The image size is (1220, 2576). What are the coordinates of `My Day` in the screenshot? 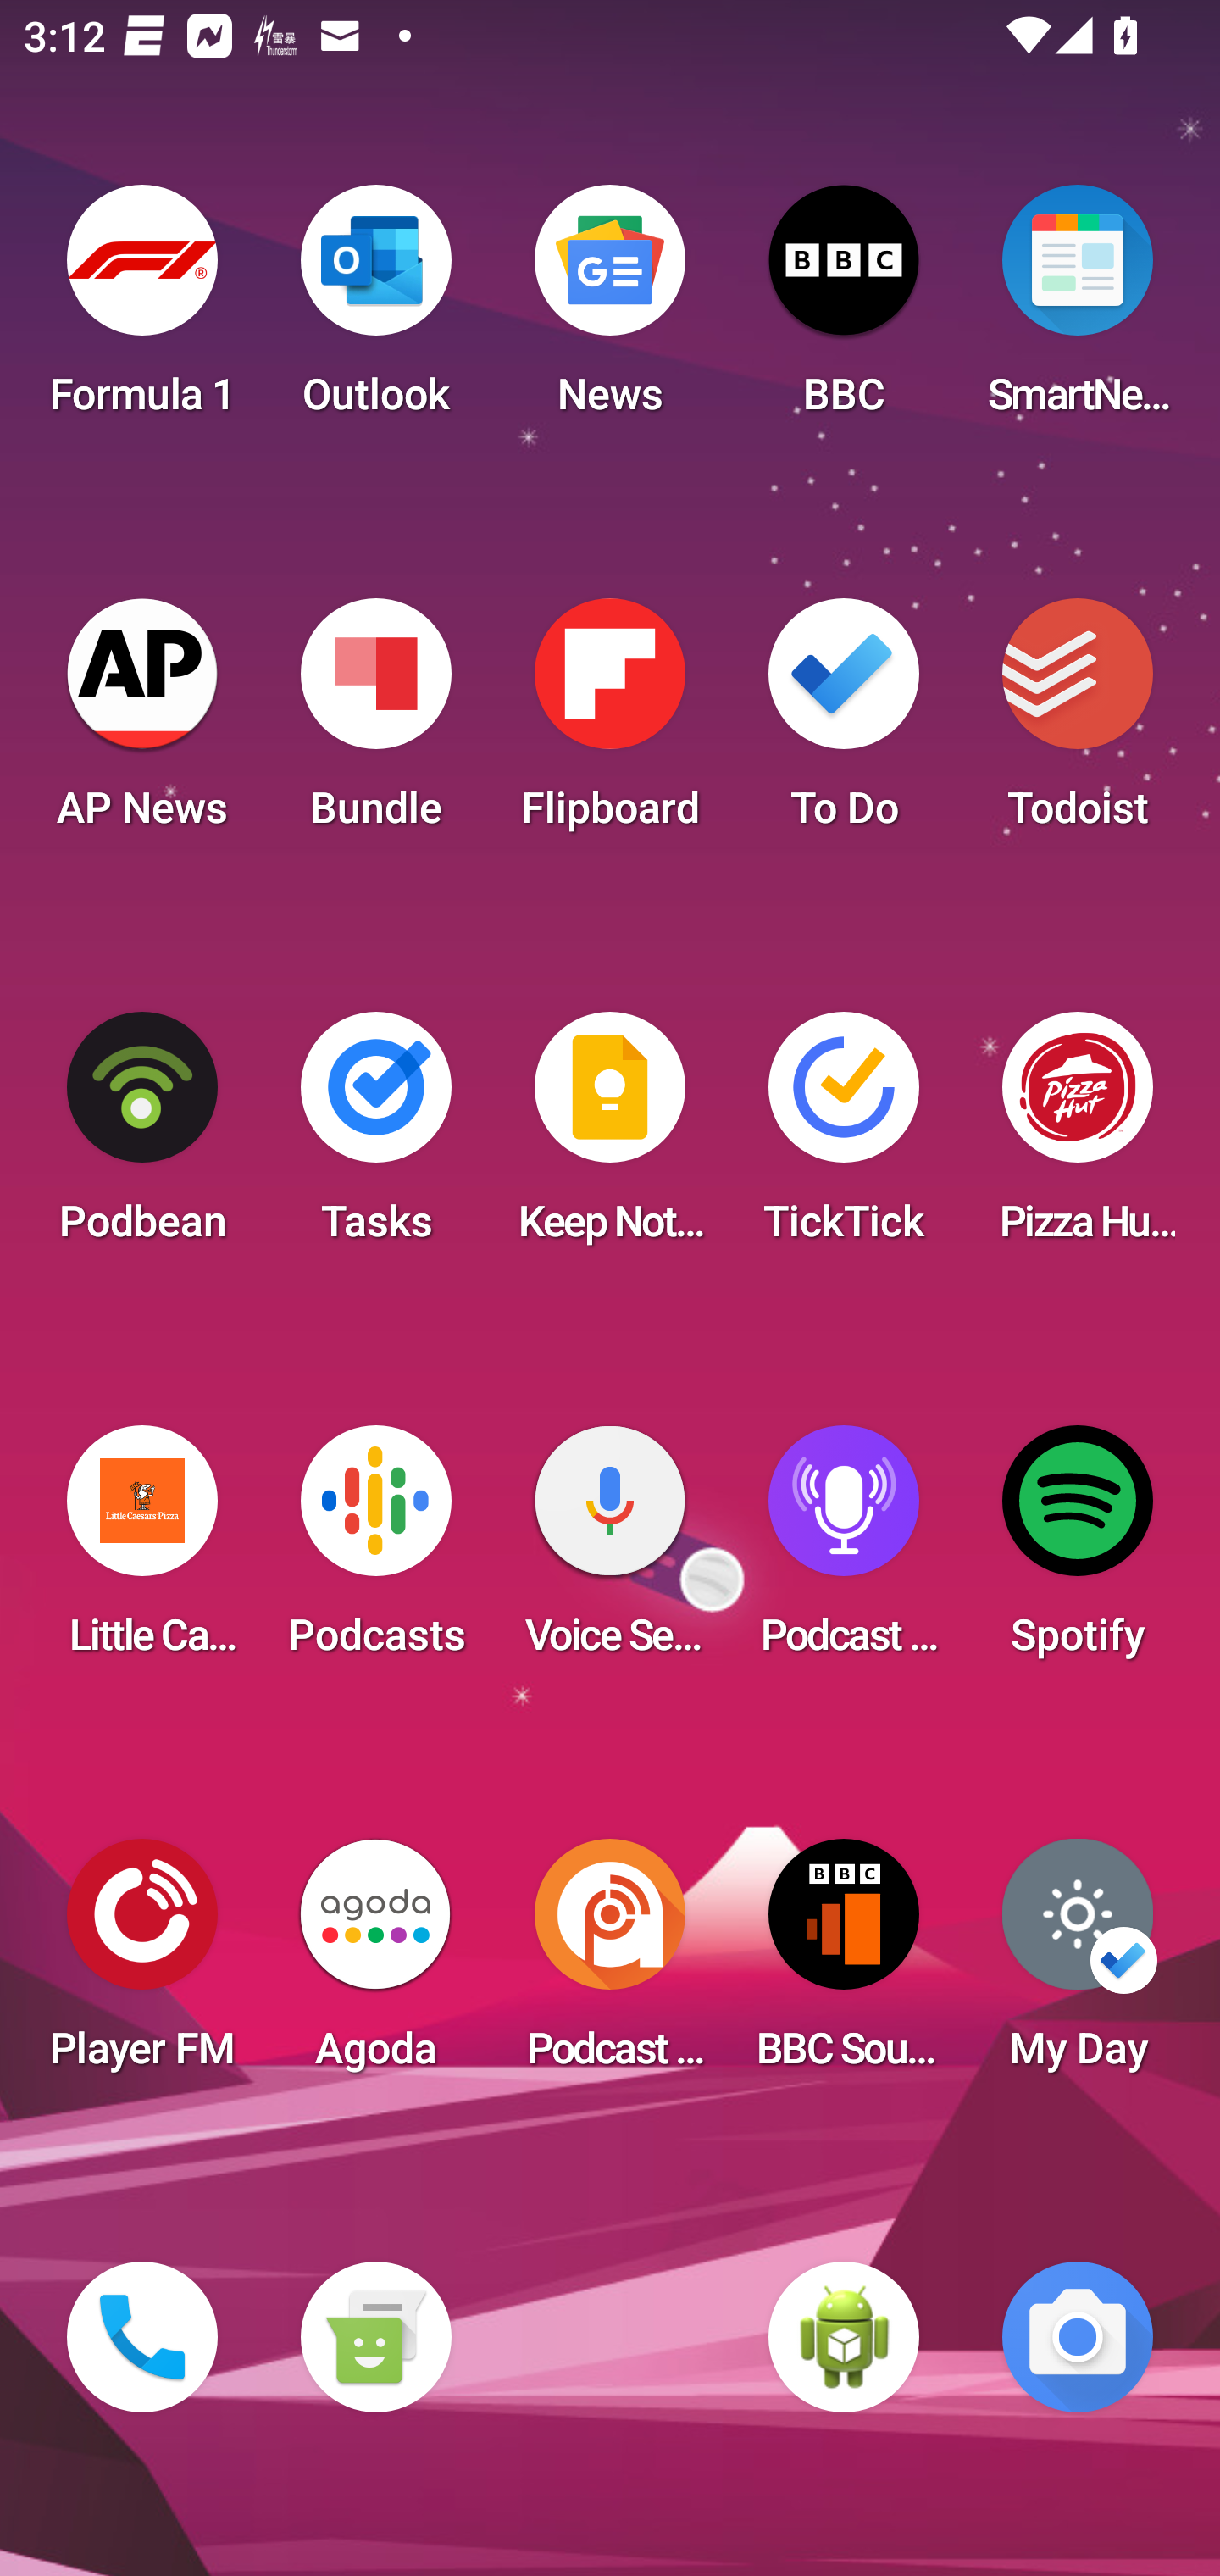 It's located at (1078, 1964).